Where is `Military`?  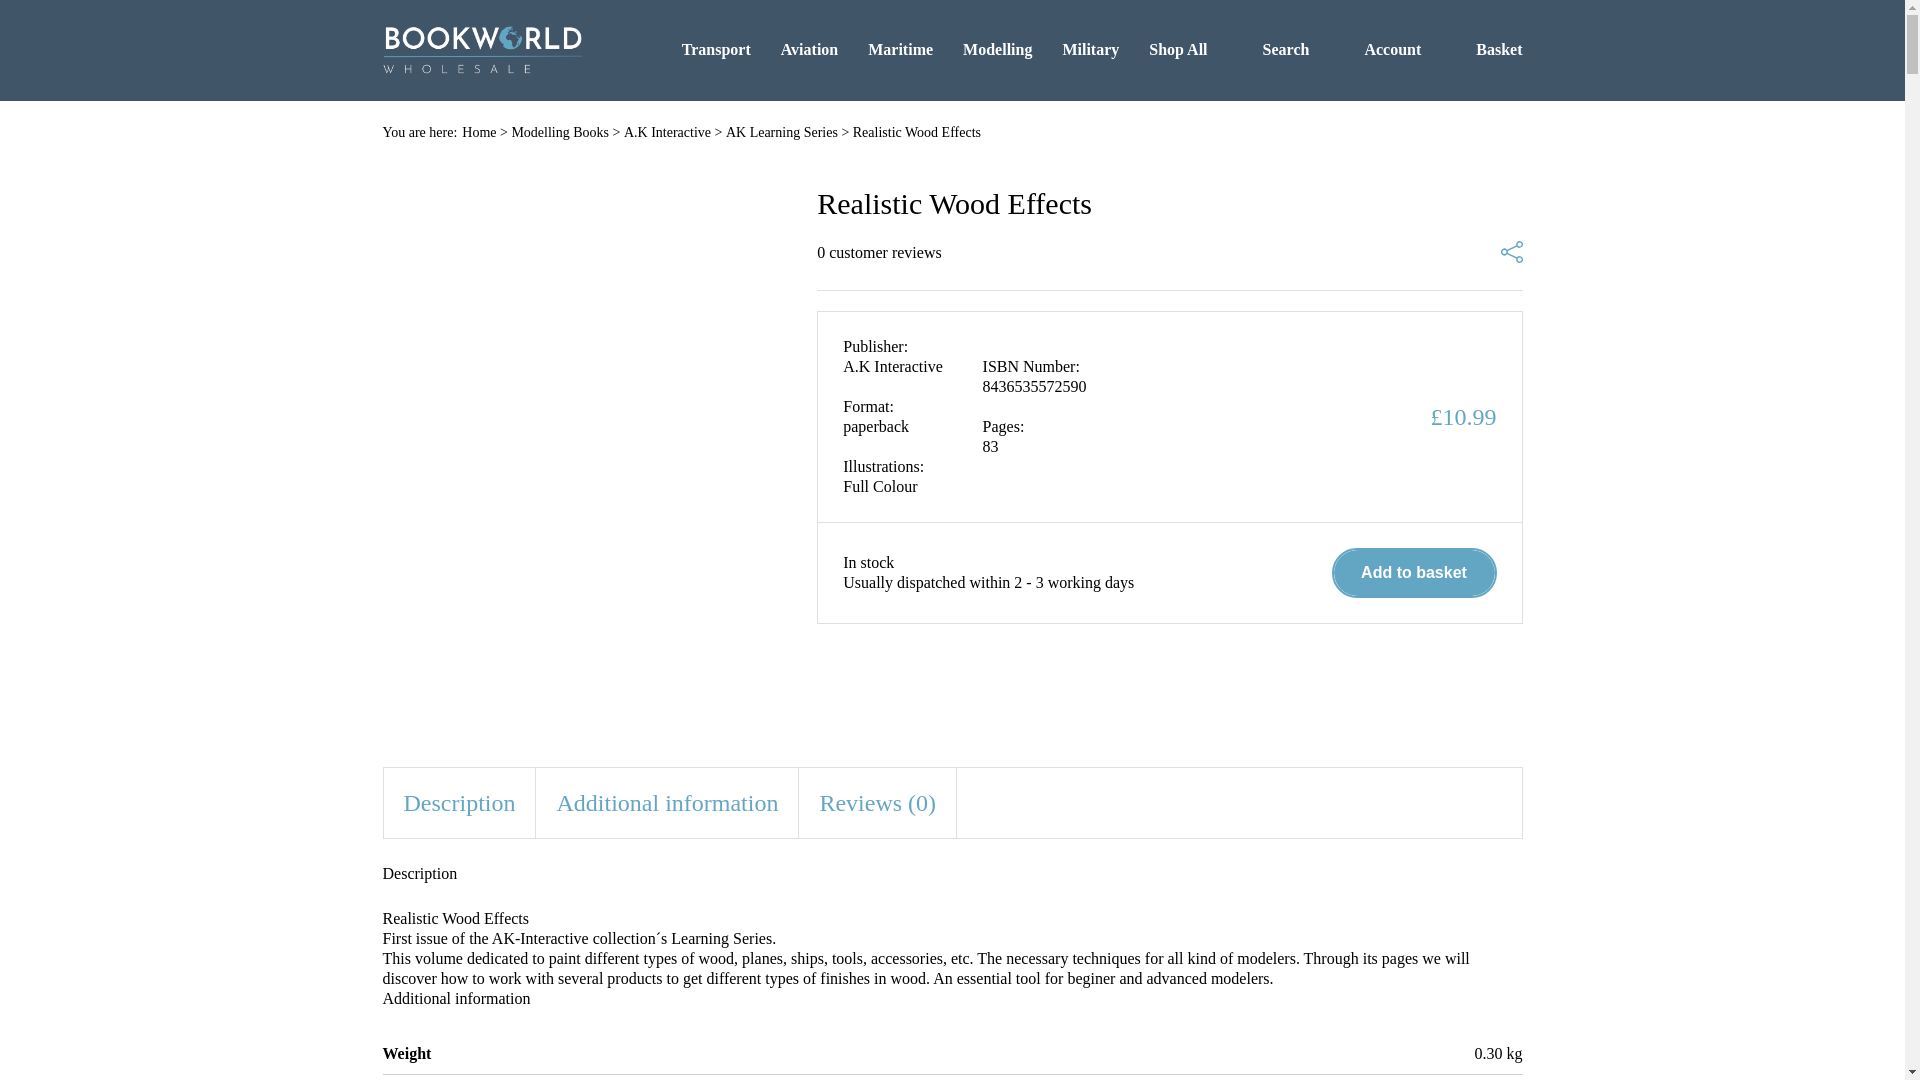
Military is located at coordinates (1090, 49).